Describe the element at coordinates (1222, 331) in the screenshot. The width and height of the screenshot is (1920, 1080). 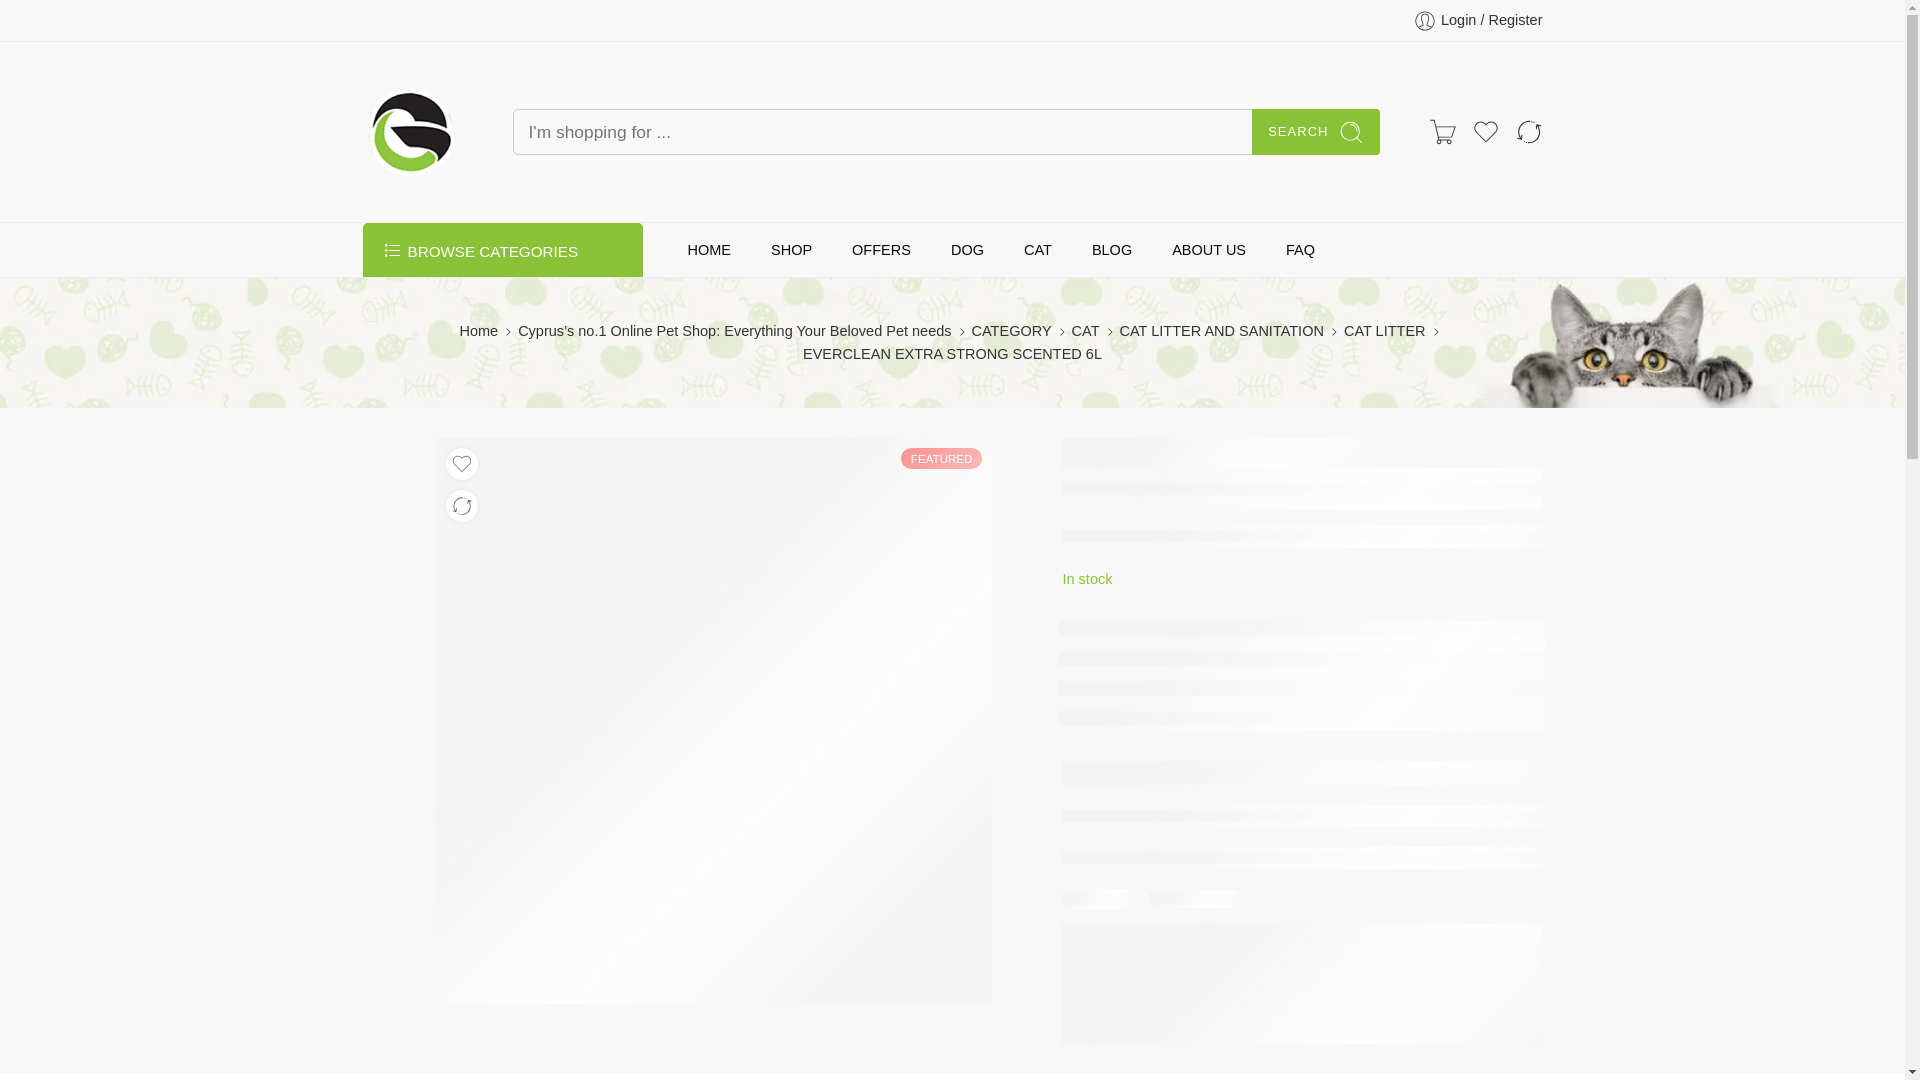
I see `CAT LITTER AND SANITATION` at that location.